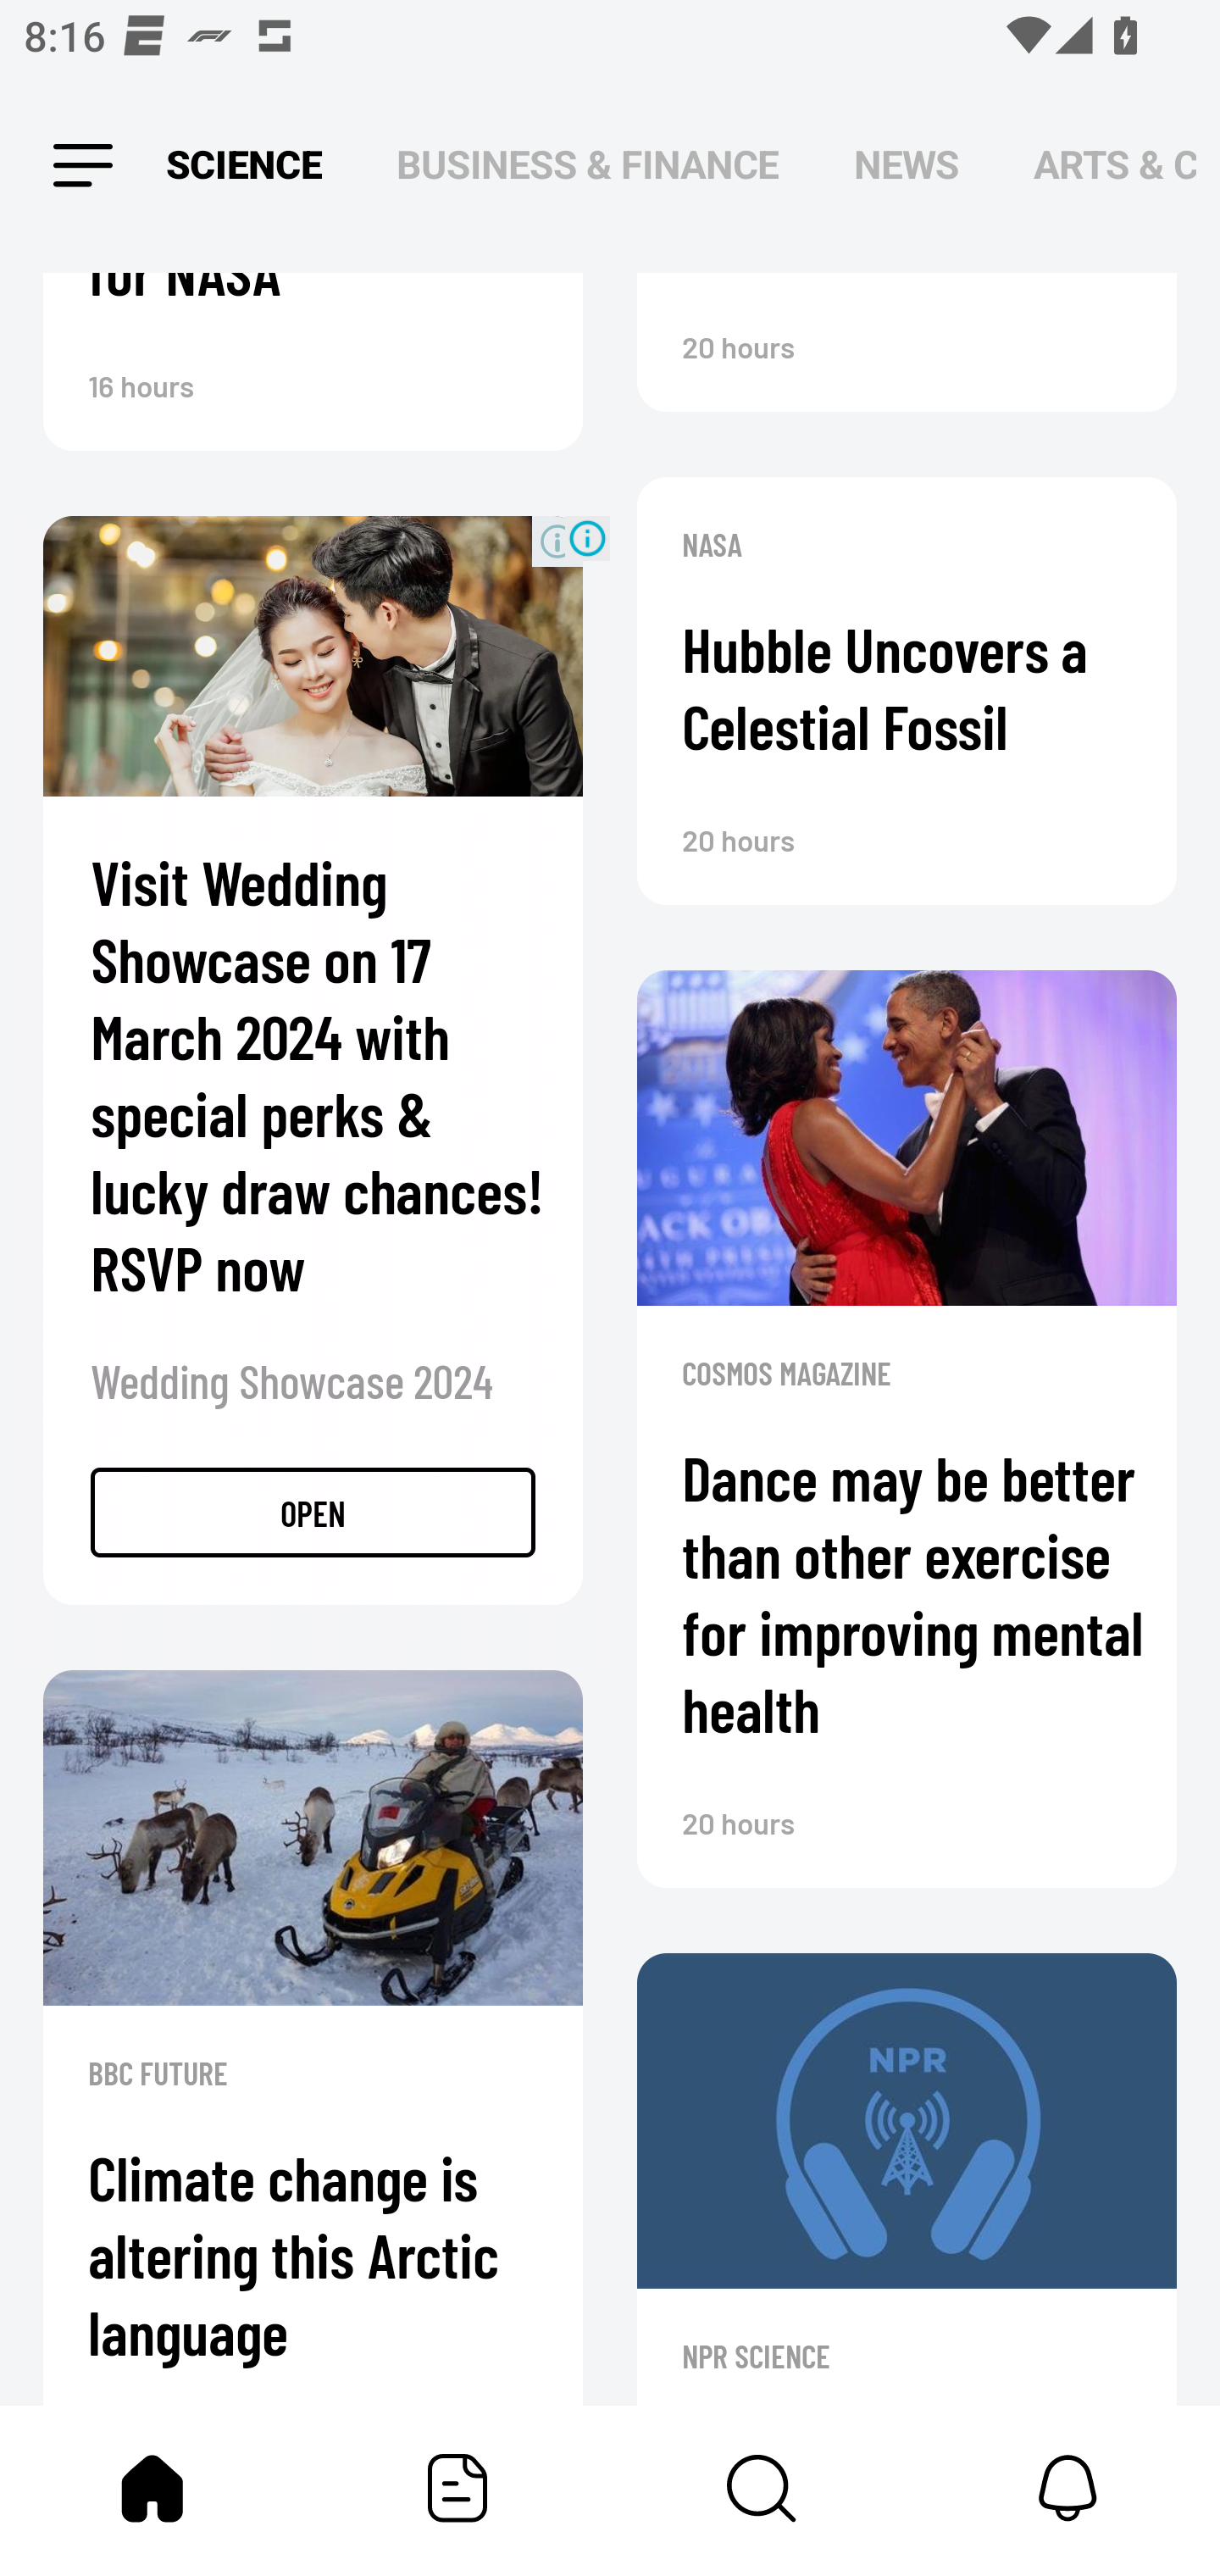 Image resolution: width=1220 pixels, height=2576 pixels. Describe the element at coordinates (588, 166) in the screenshot. I see `BUSINESS & FINANCE` at that location.